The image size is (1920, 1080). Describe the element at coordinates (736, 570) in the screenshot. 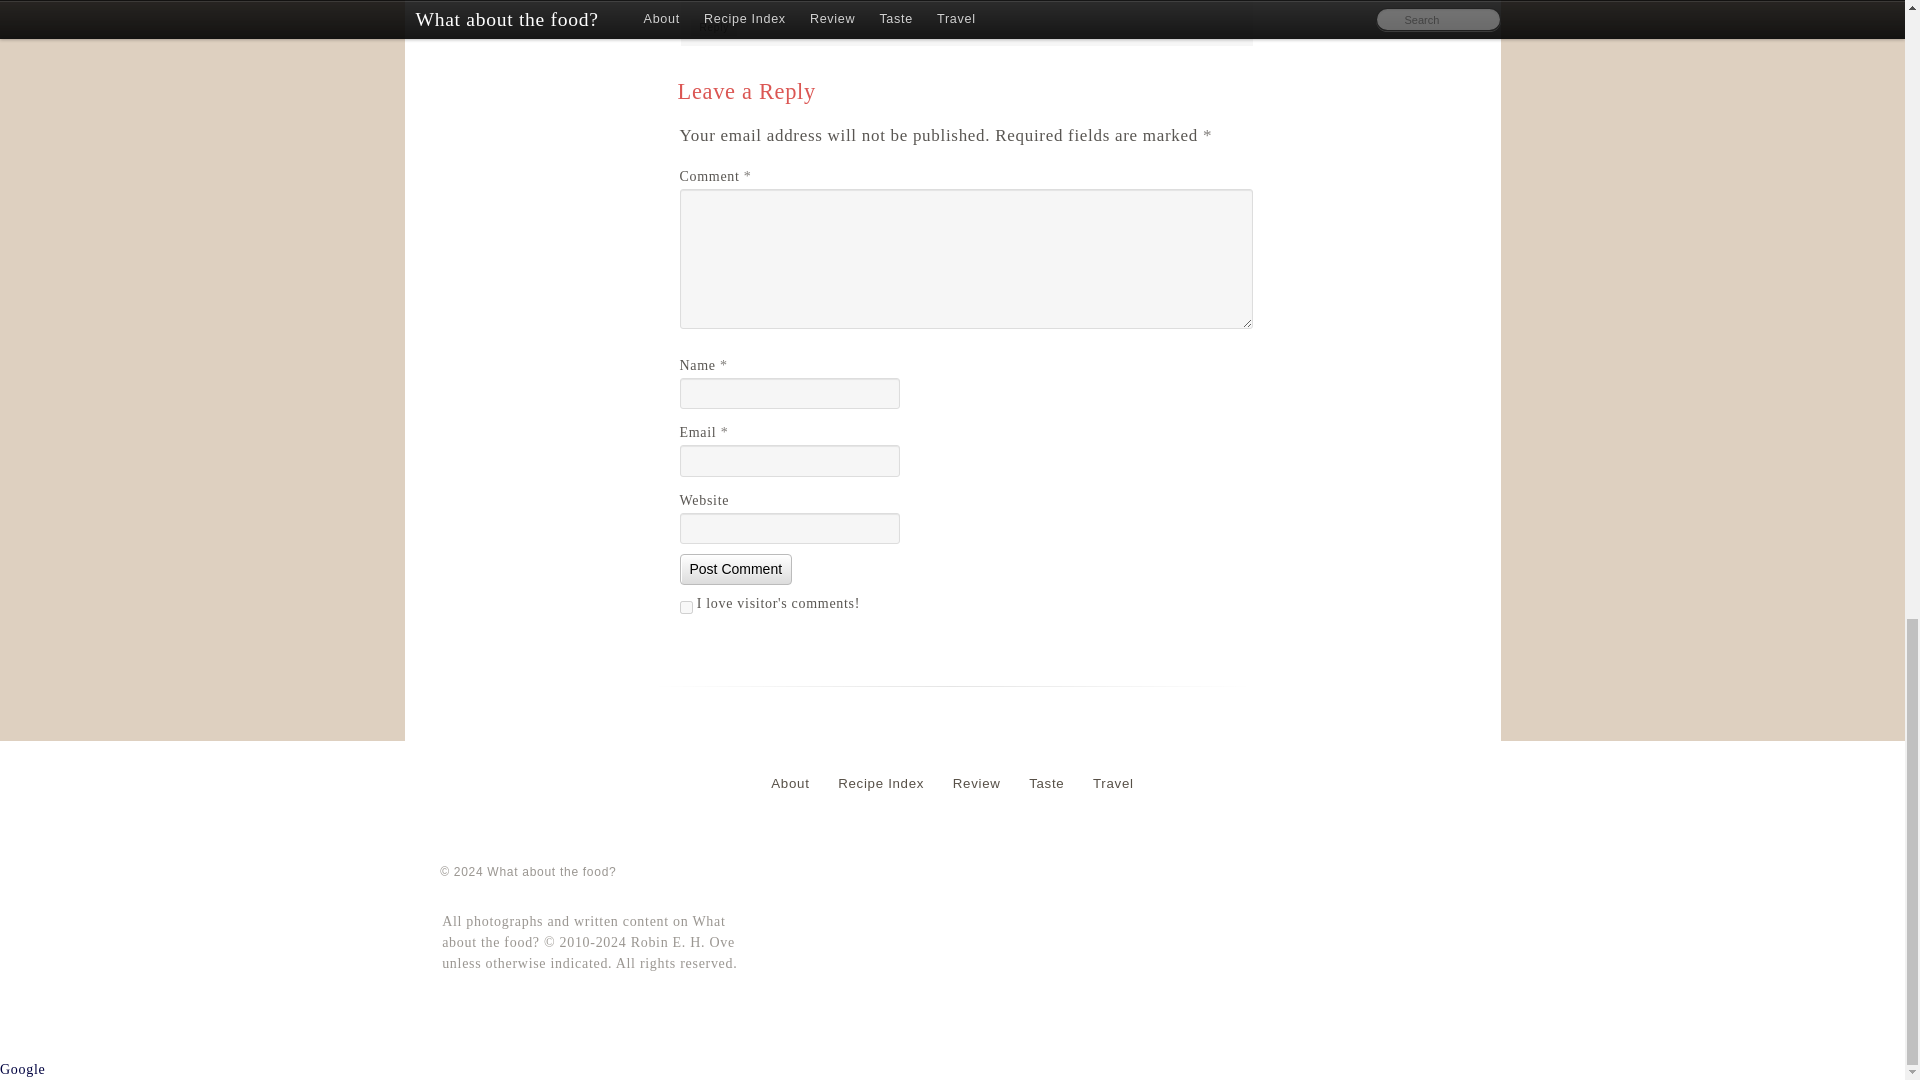

I see `Post Comment` at that location.